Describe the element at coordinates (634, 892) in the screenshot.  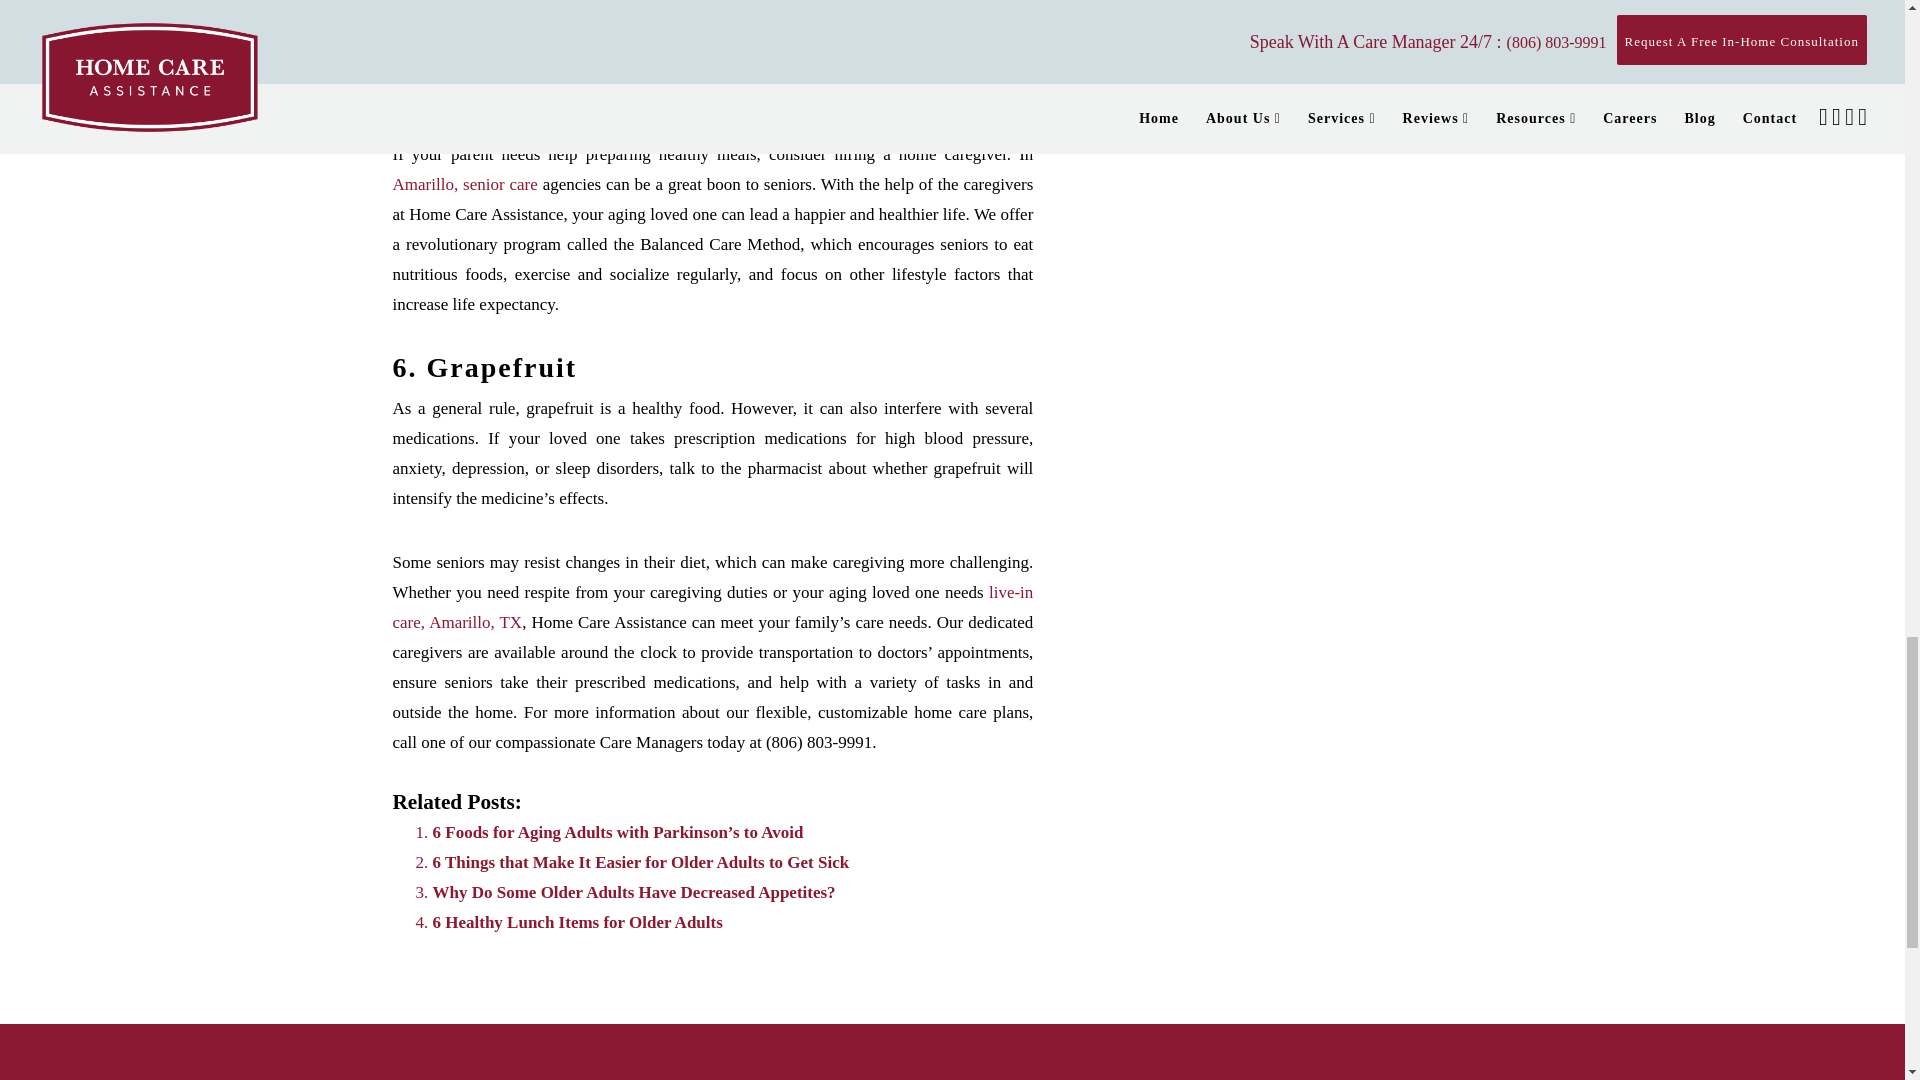
I see `Why Do Some Older Adults Have Decreased Appetites?` at that location.